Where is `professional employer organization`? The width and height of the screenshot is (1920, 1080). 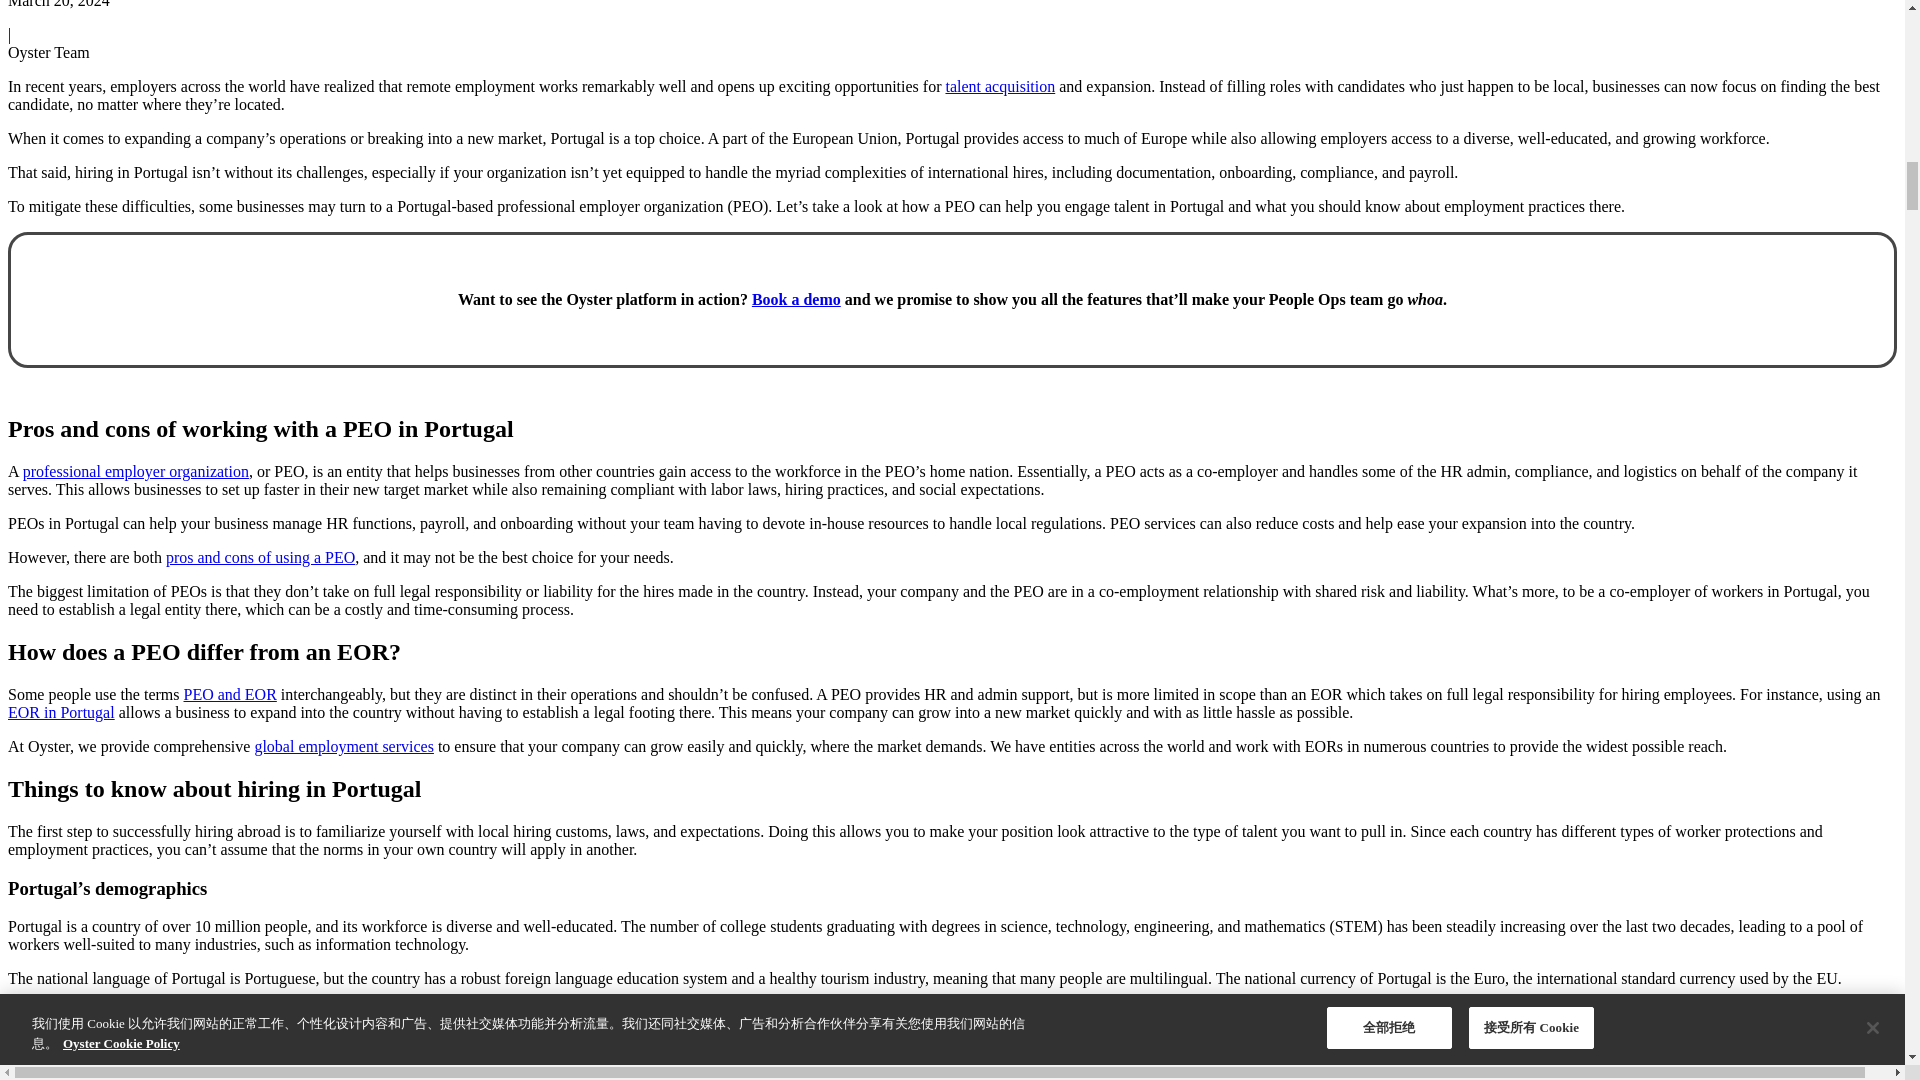 professional employer organization is located at coordinates (136, 471).